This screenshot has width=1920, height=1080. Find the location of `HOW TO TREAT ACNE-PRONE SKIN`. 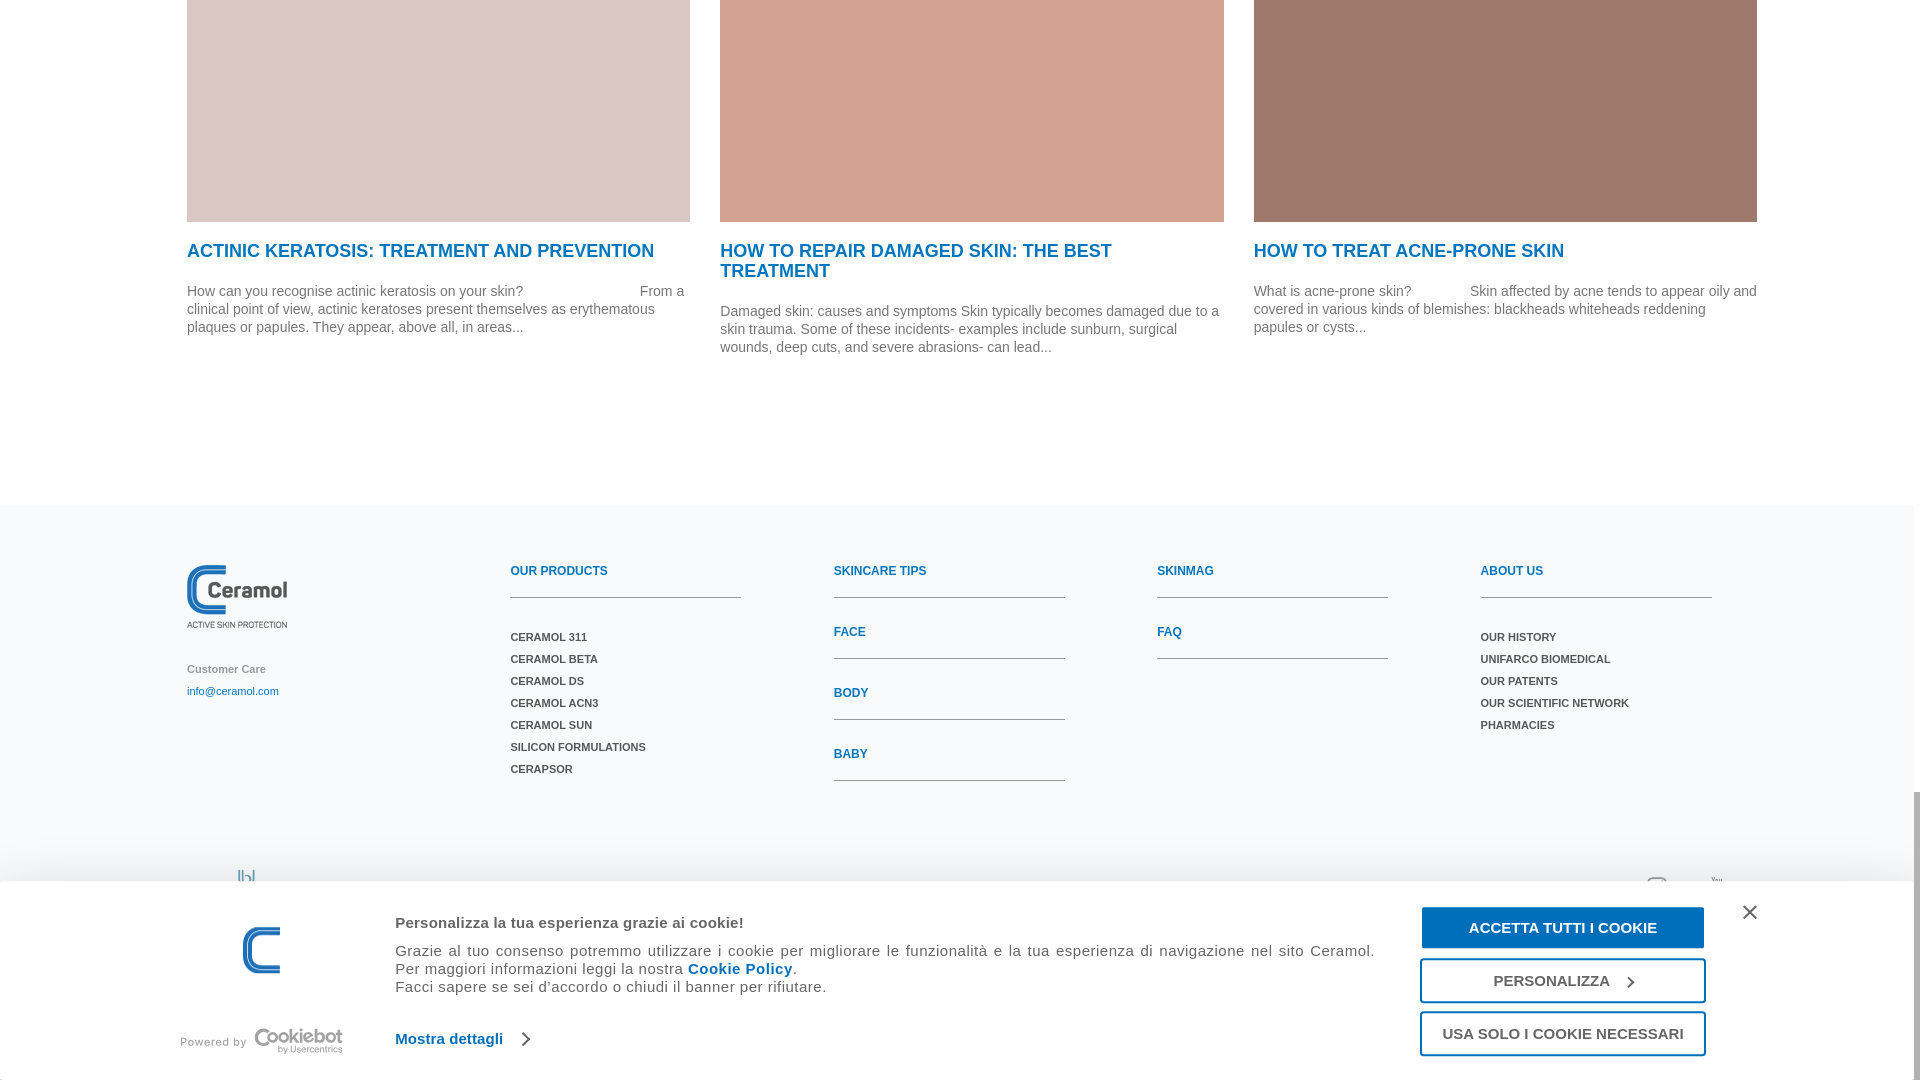

HOW TO TREAT ACNE-PRONE SKIN is located at coordinates (1504, 252).